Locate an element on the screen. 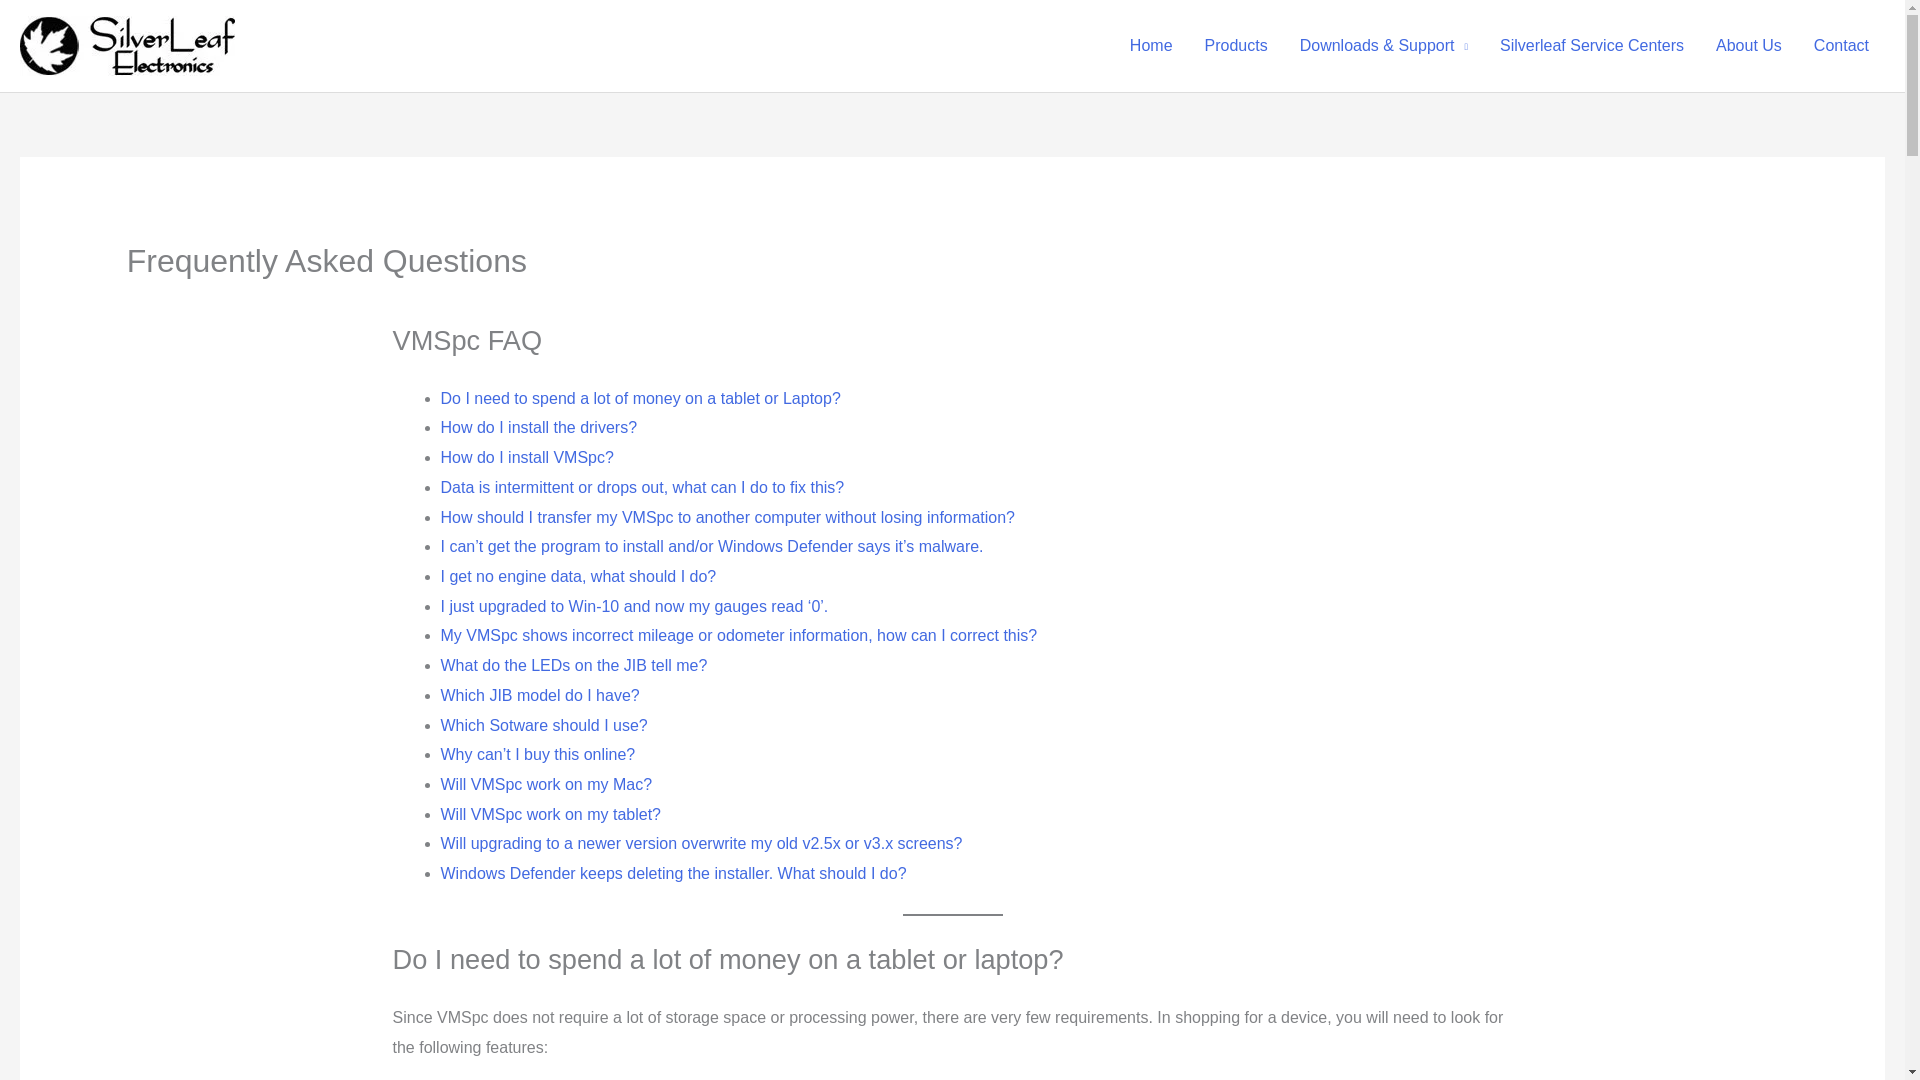 The width and height of the screenshot is (1920, 1080). Do I need to spend a lot of money on a tablet or Laptop? is located at coordinates (640, 398).